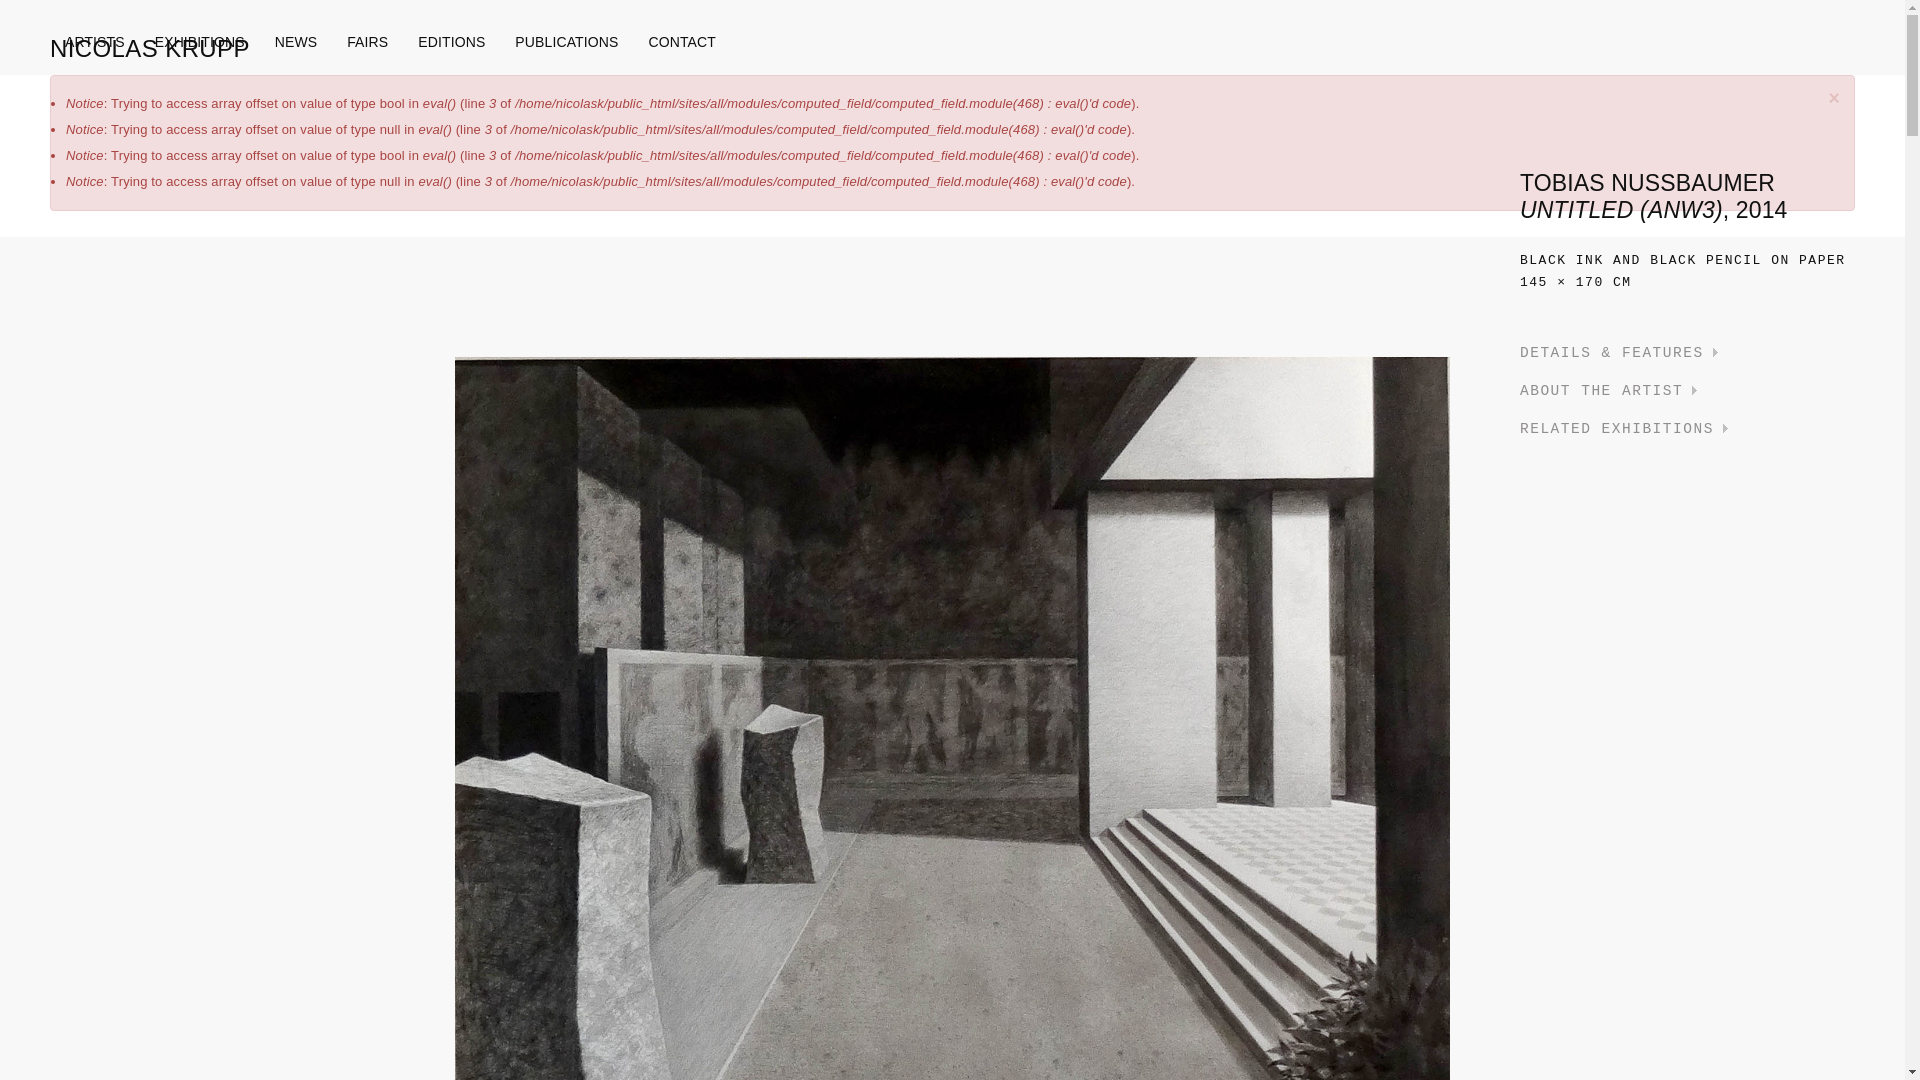 This screenshot has height=1080, width=1920. What do you see at coordinates (296, 42) in the screenshot?
I see `NEWS` at bounding box center [296, 42].